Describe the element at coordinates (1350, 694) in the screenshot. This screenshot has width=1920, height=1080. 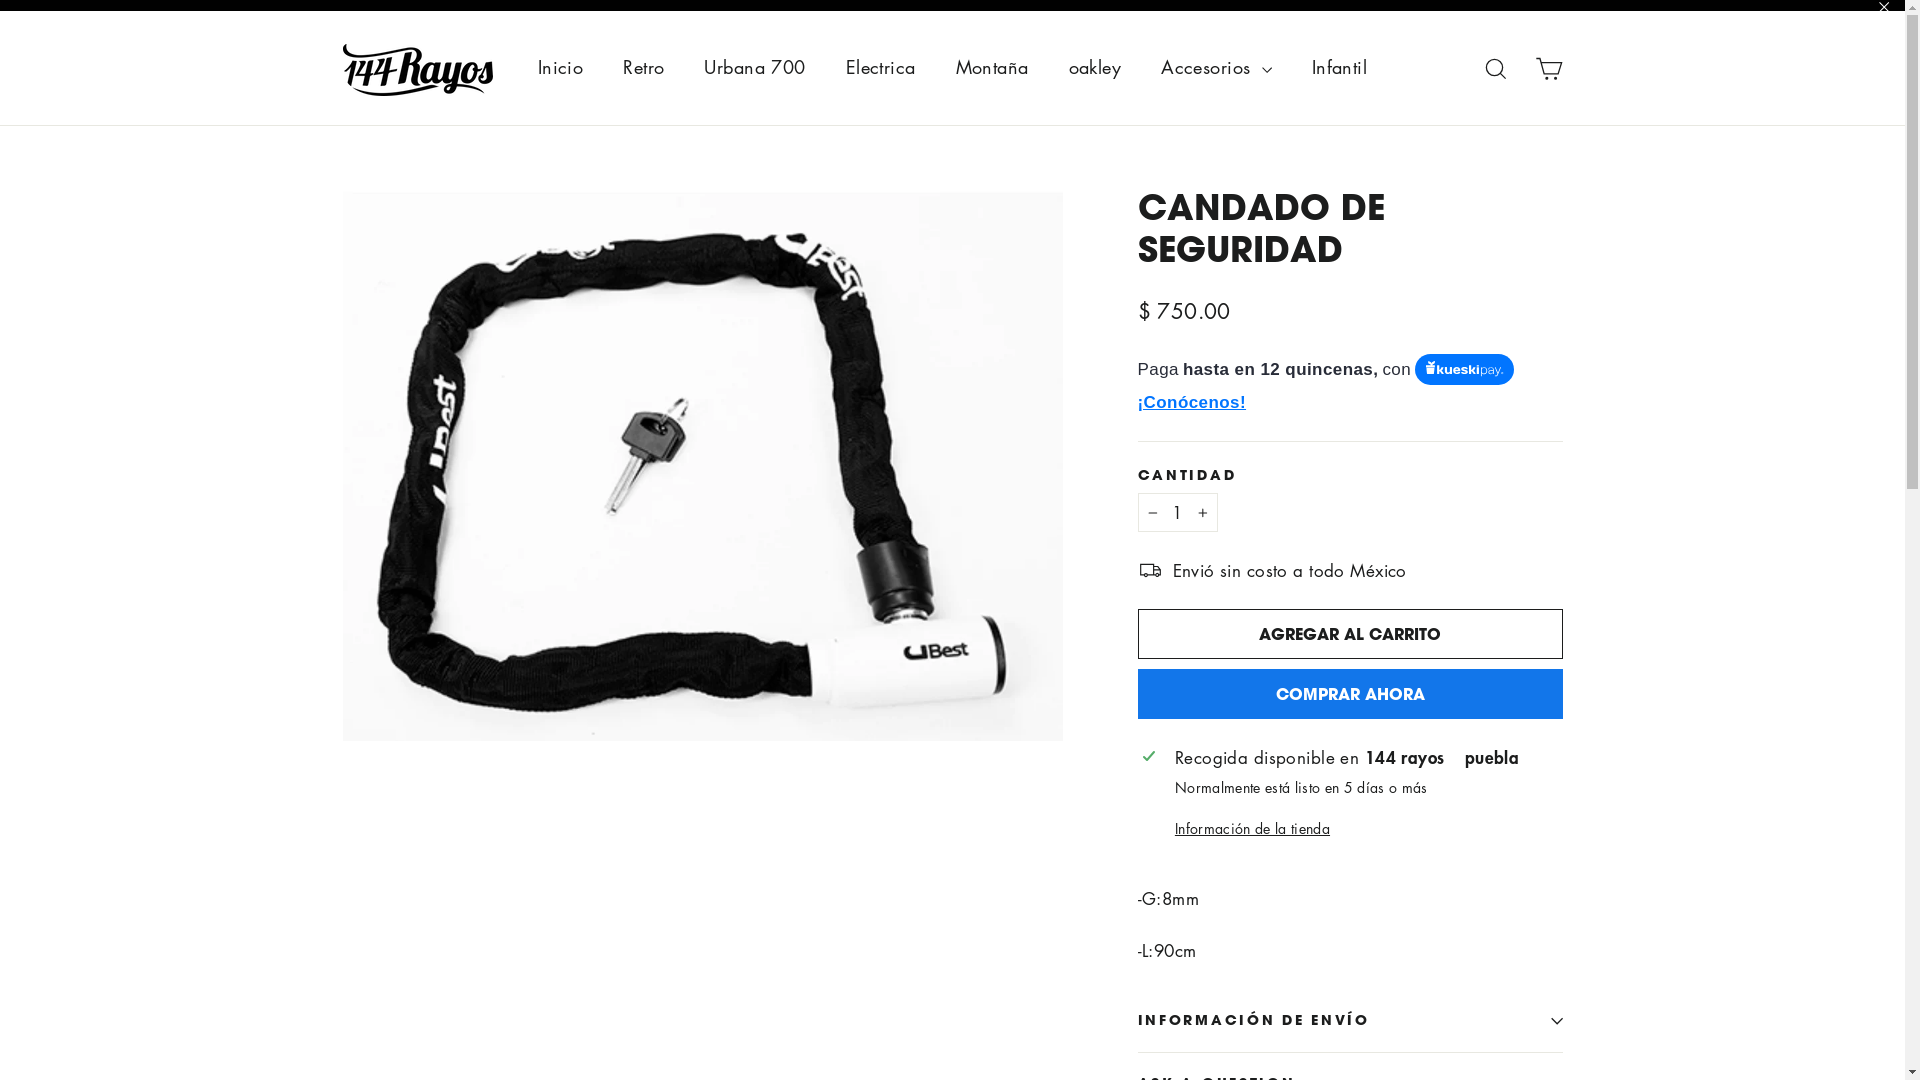
I see `COMPRAR AHORA` at that location.